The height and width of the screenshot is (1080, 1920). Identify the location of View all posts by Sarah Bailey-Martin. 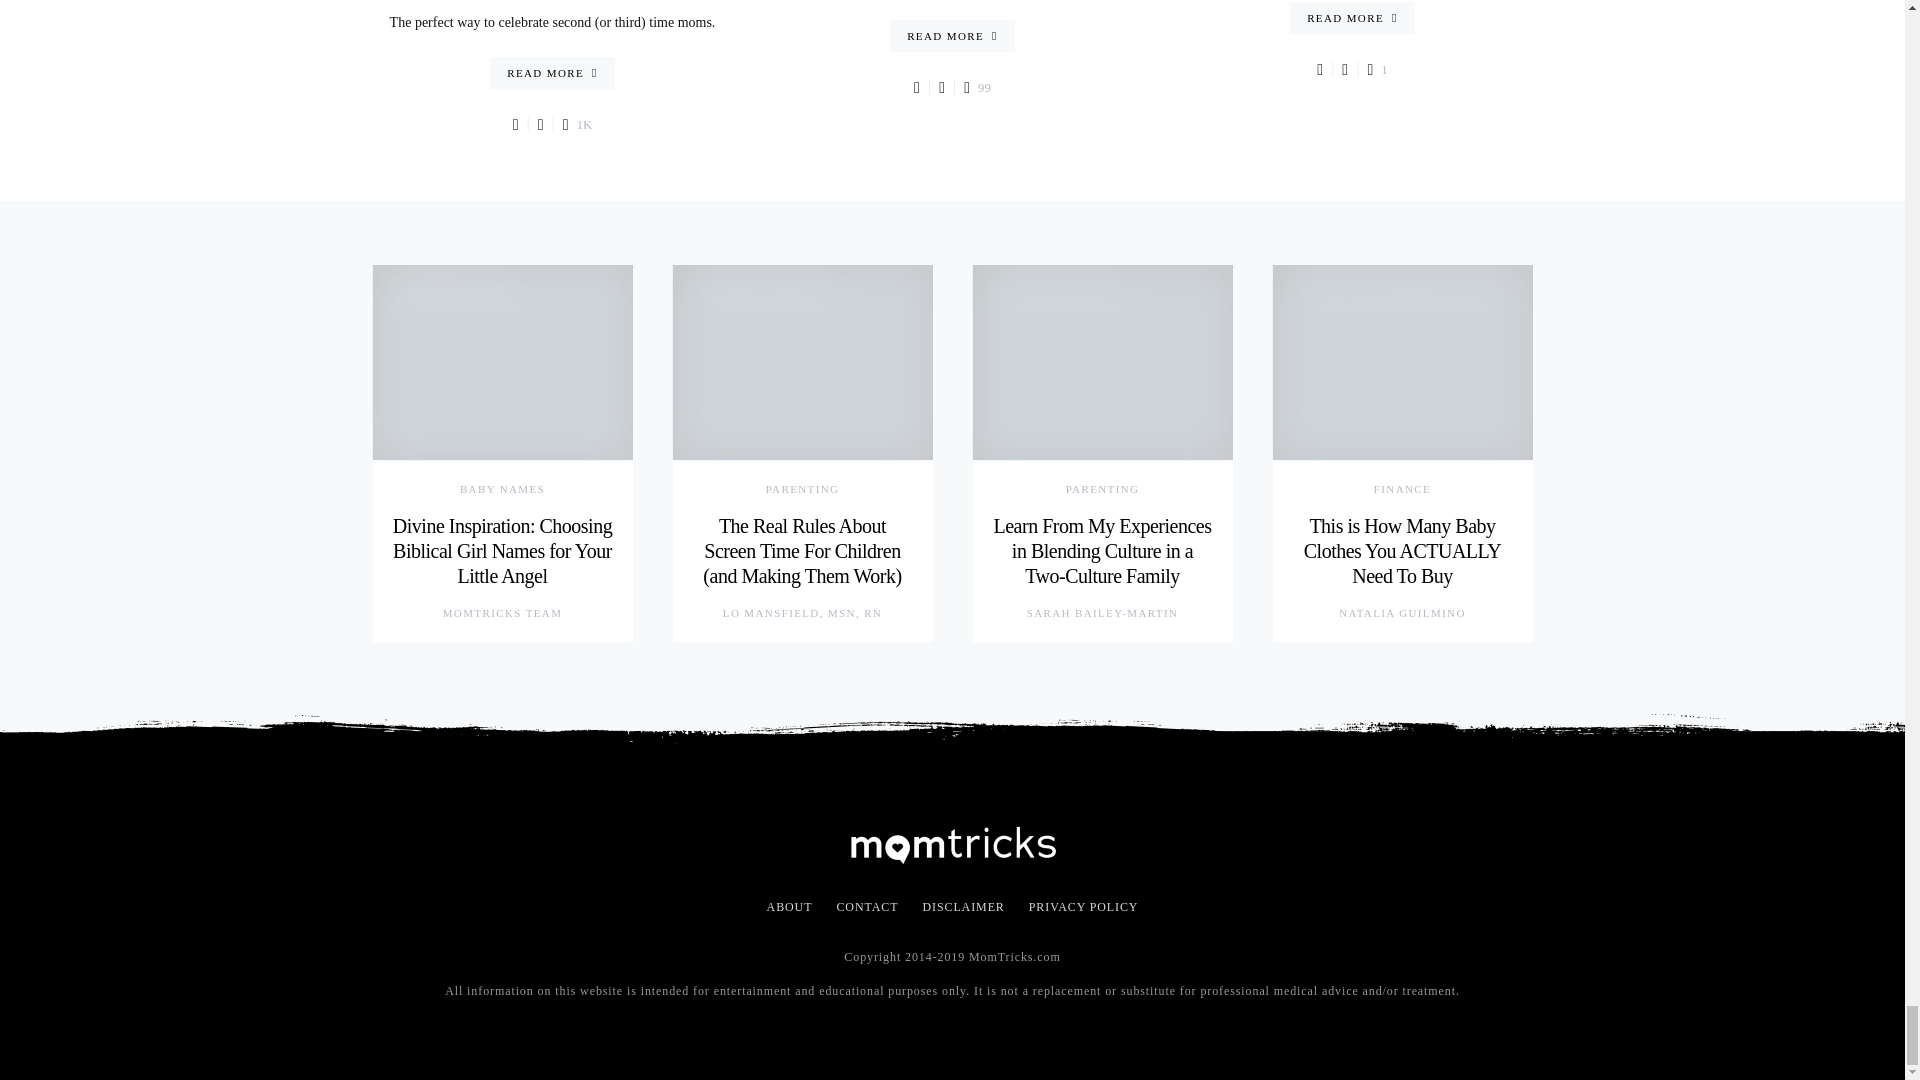
(1102, 613).